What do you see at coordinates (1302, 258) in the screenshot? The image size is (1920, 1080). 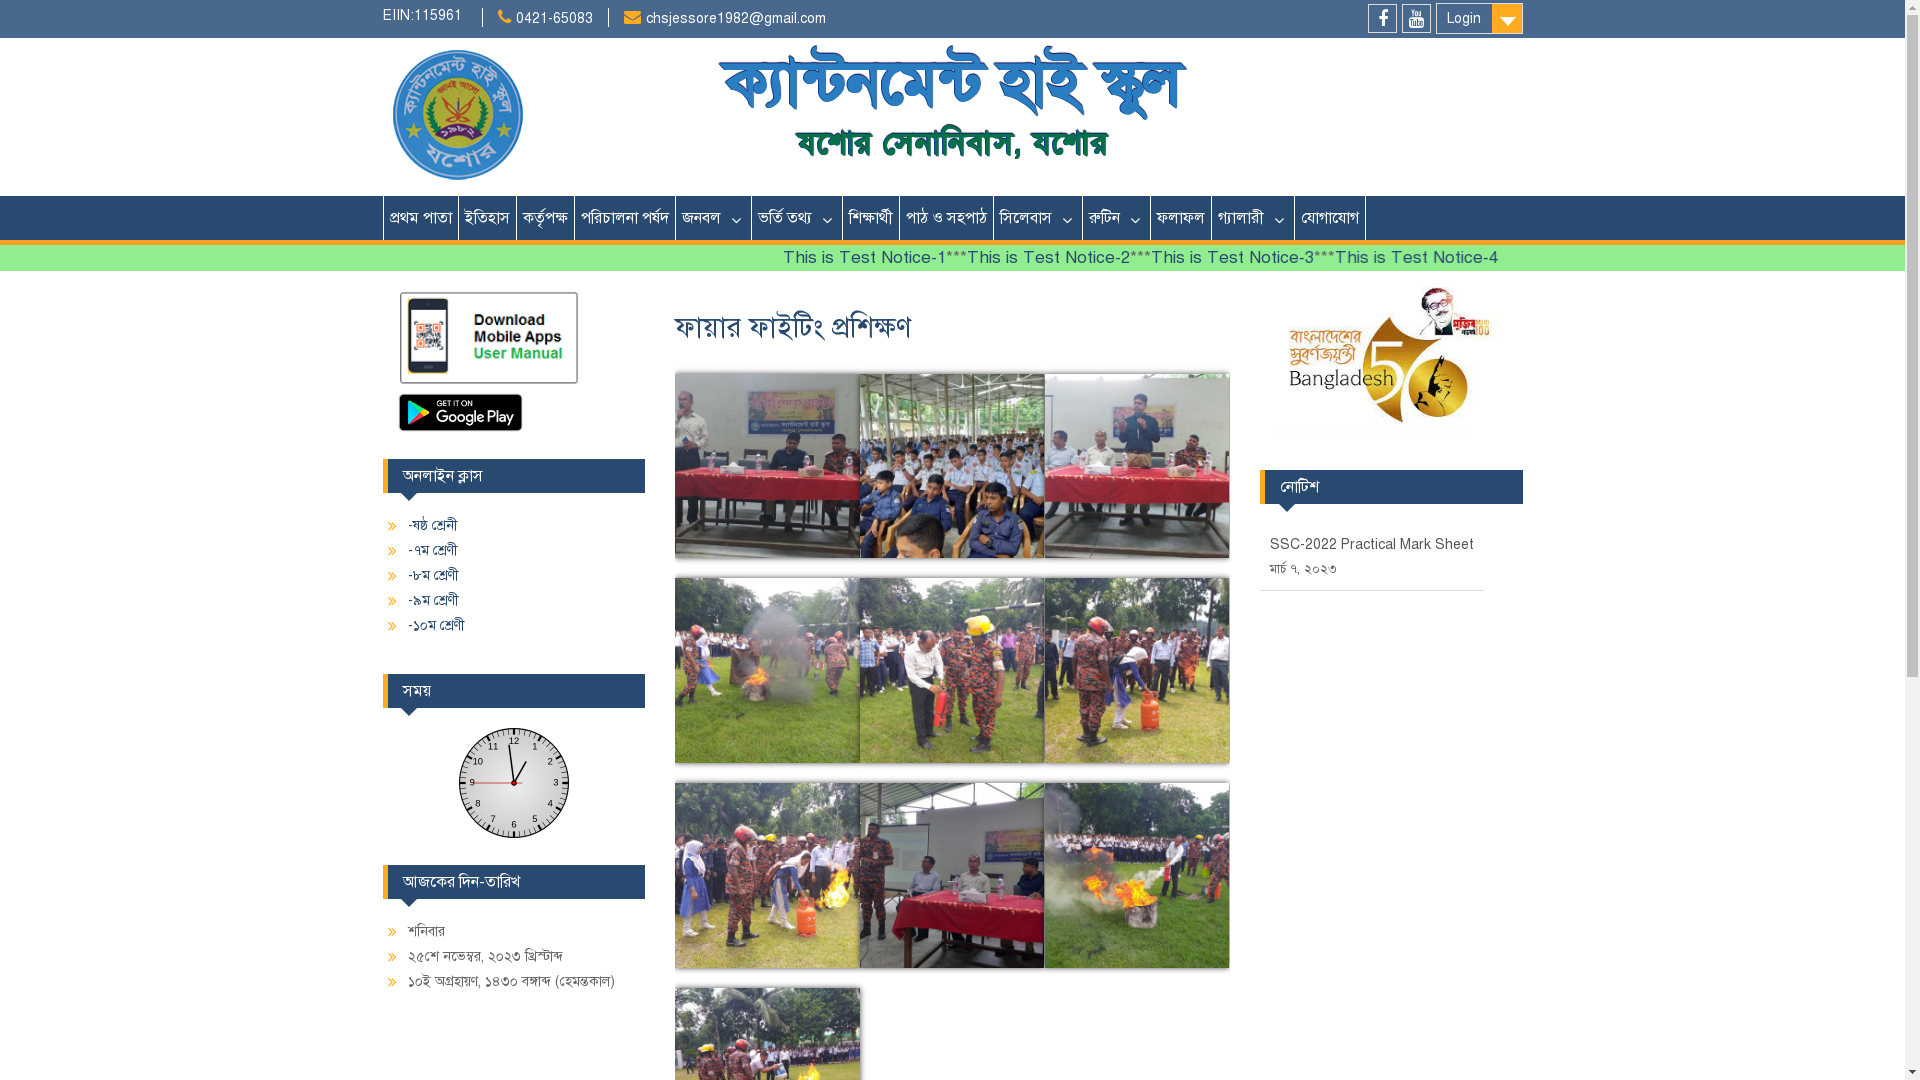 I see `This is Test Notice-3` at bounding box center [1302, 258].